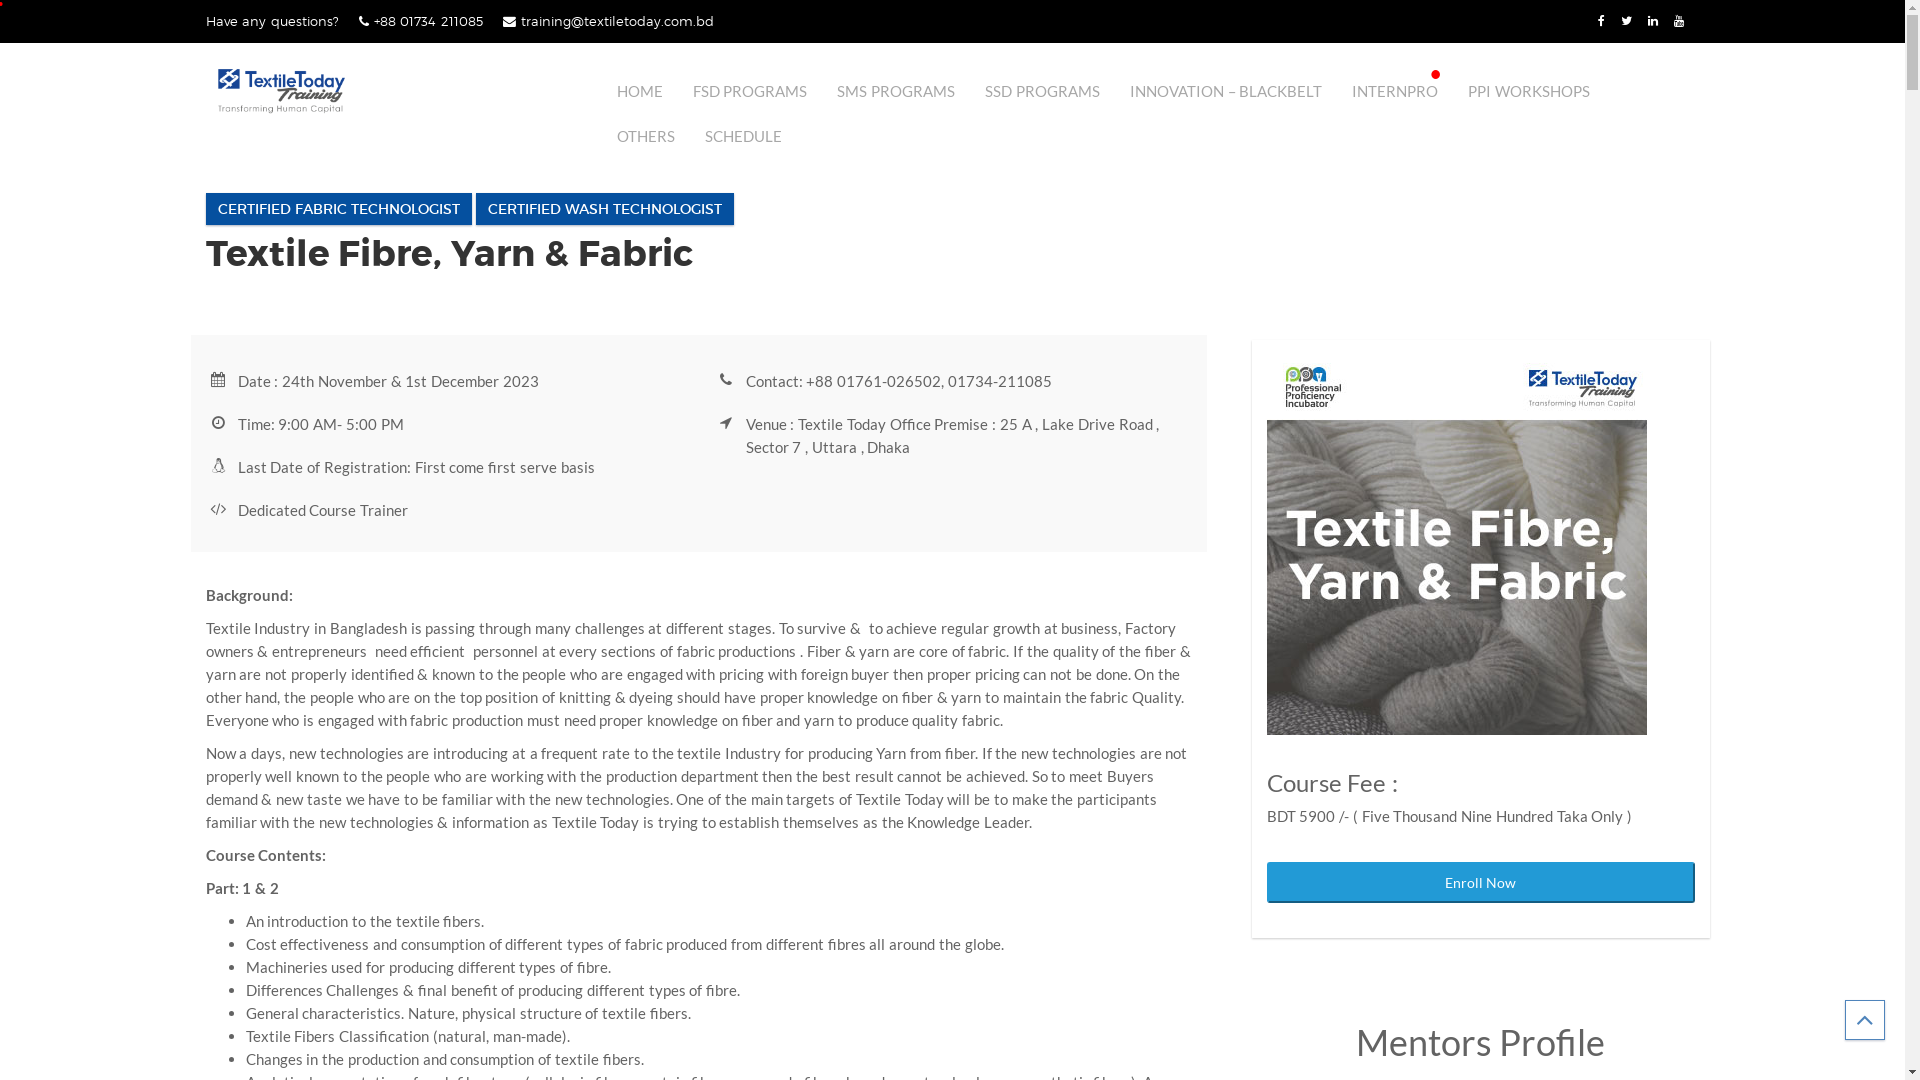  Describe the element at coordinates (1395, 91) in the screenshot. I see `INTERNPRO` at that location.